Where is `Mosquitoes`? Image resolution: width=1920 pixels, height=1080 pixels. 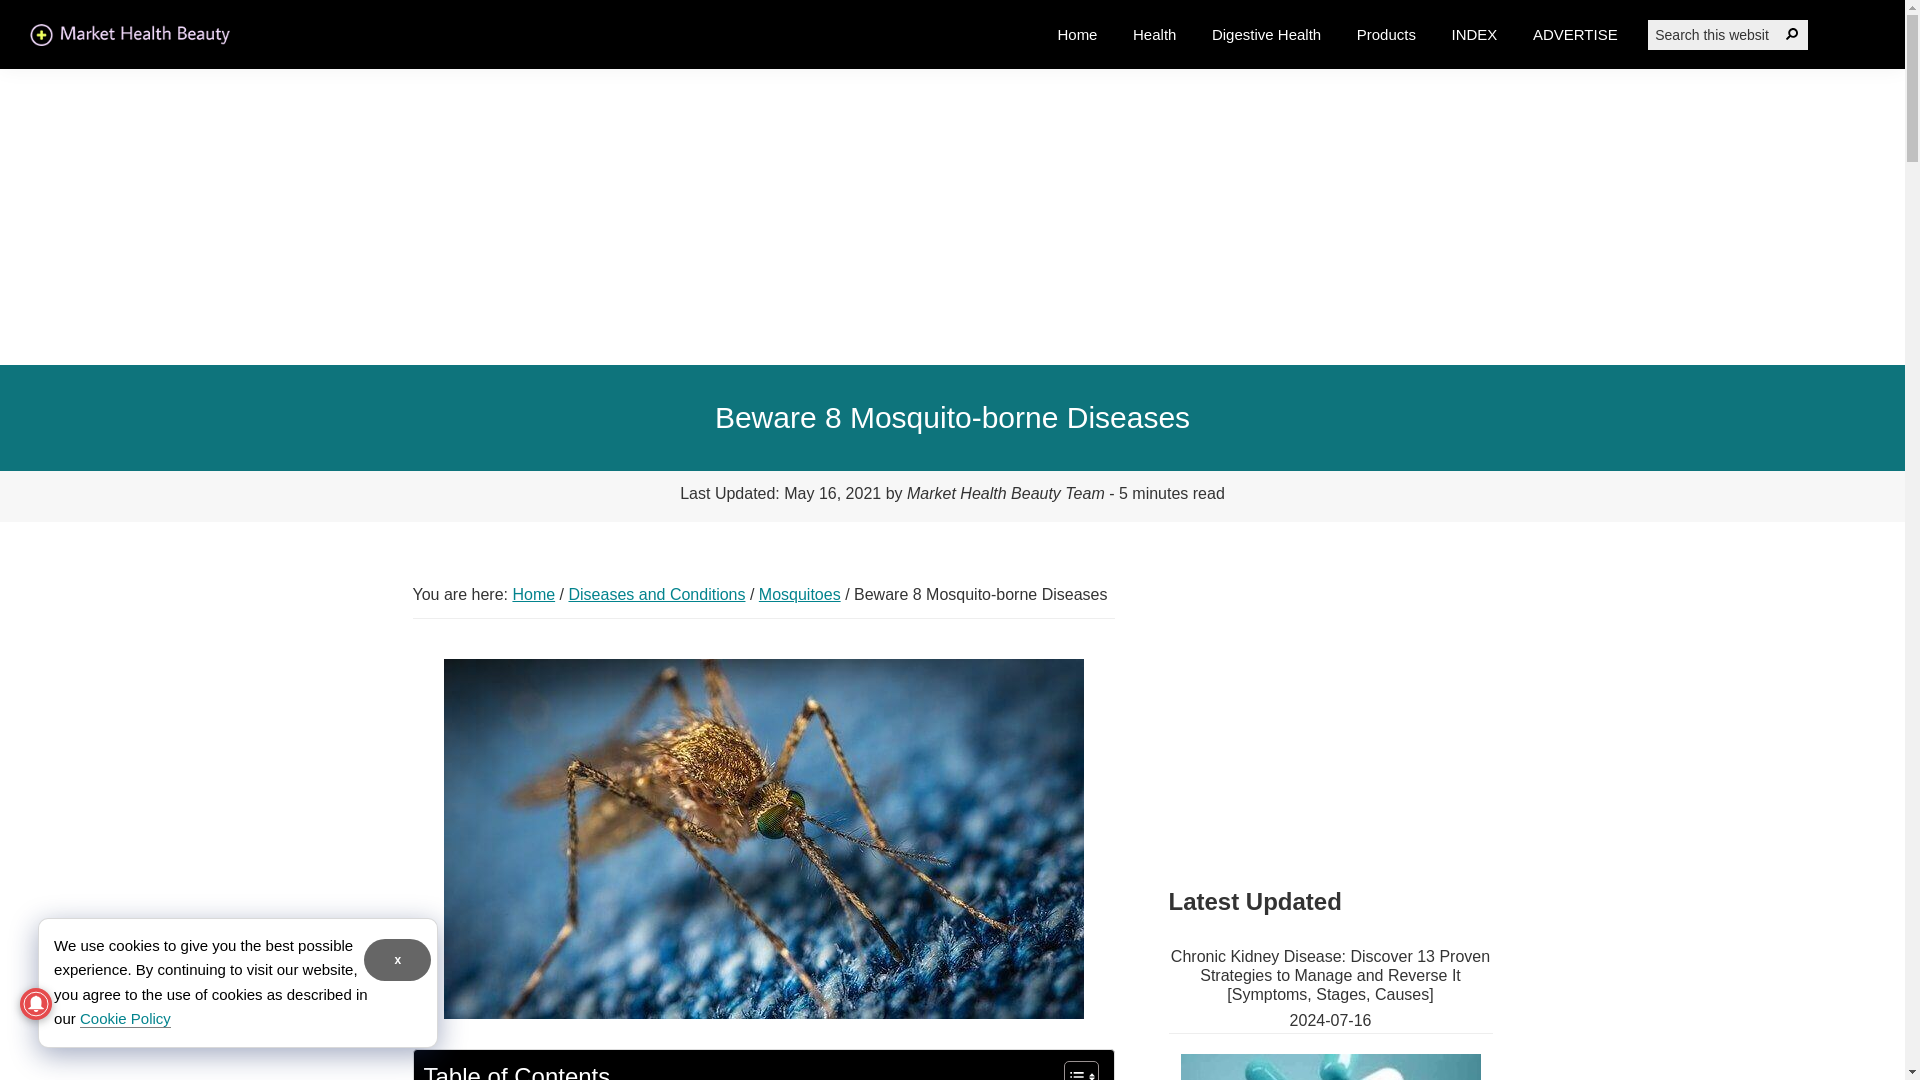
Mosquitoes is located at coordinates (799, 594).